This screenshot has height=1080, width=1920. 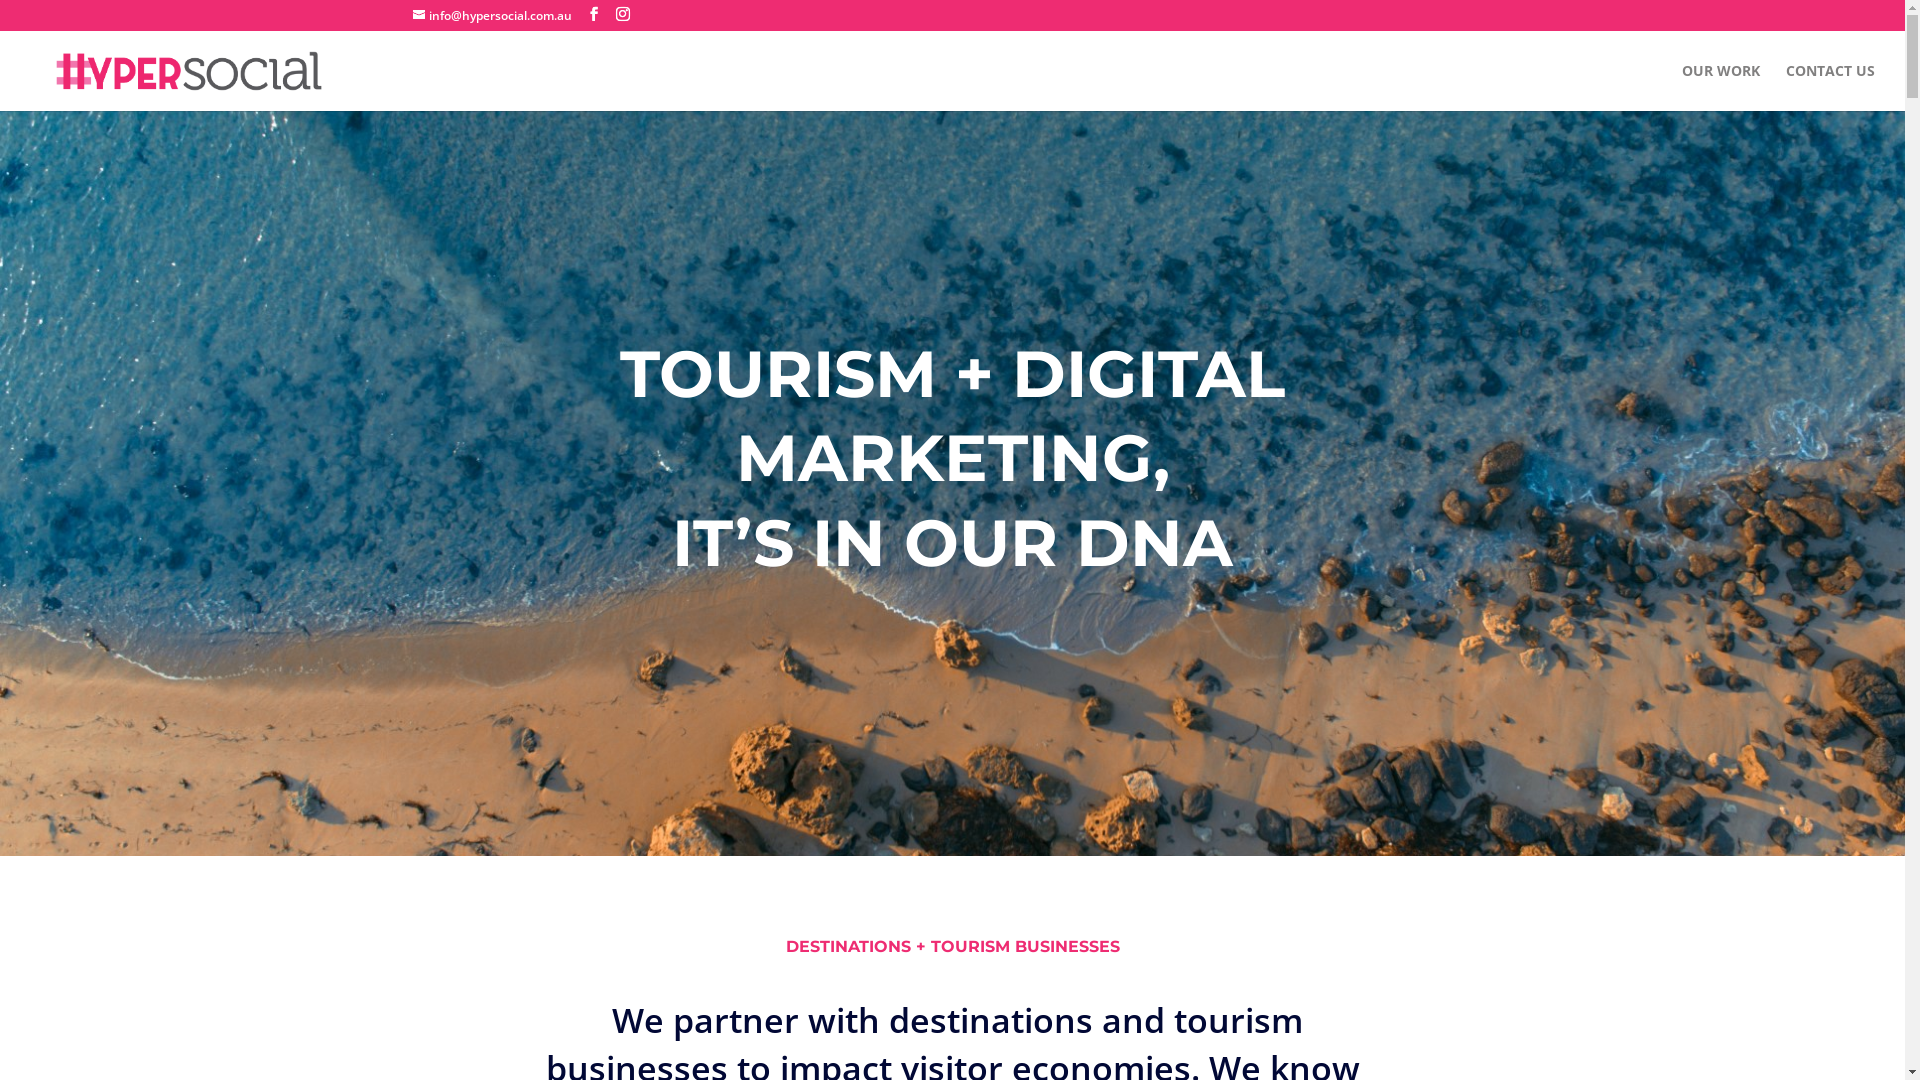 I want to click on info@hypersocial.com.au, so click(x=492, y=16).